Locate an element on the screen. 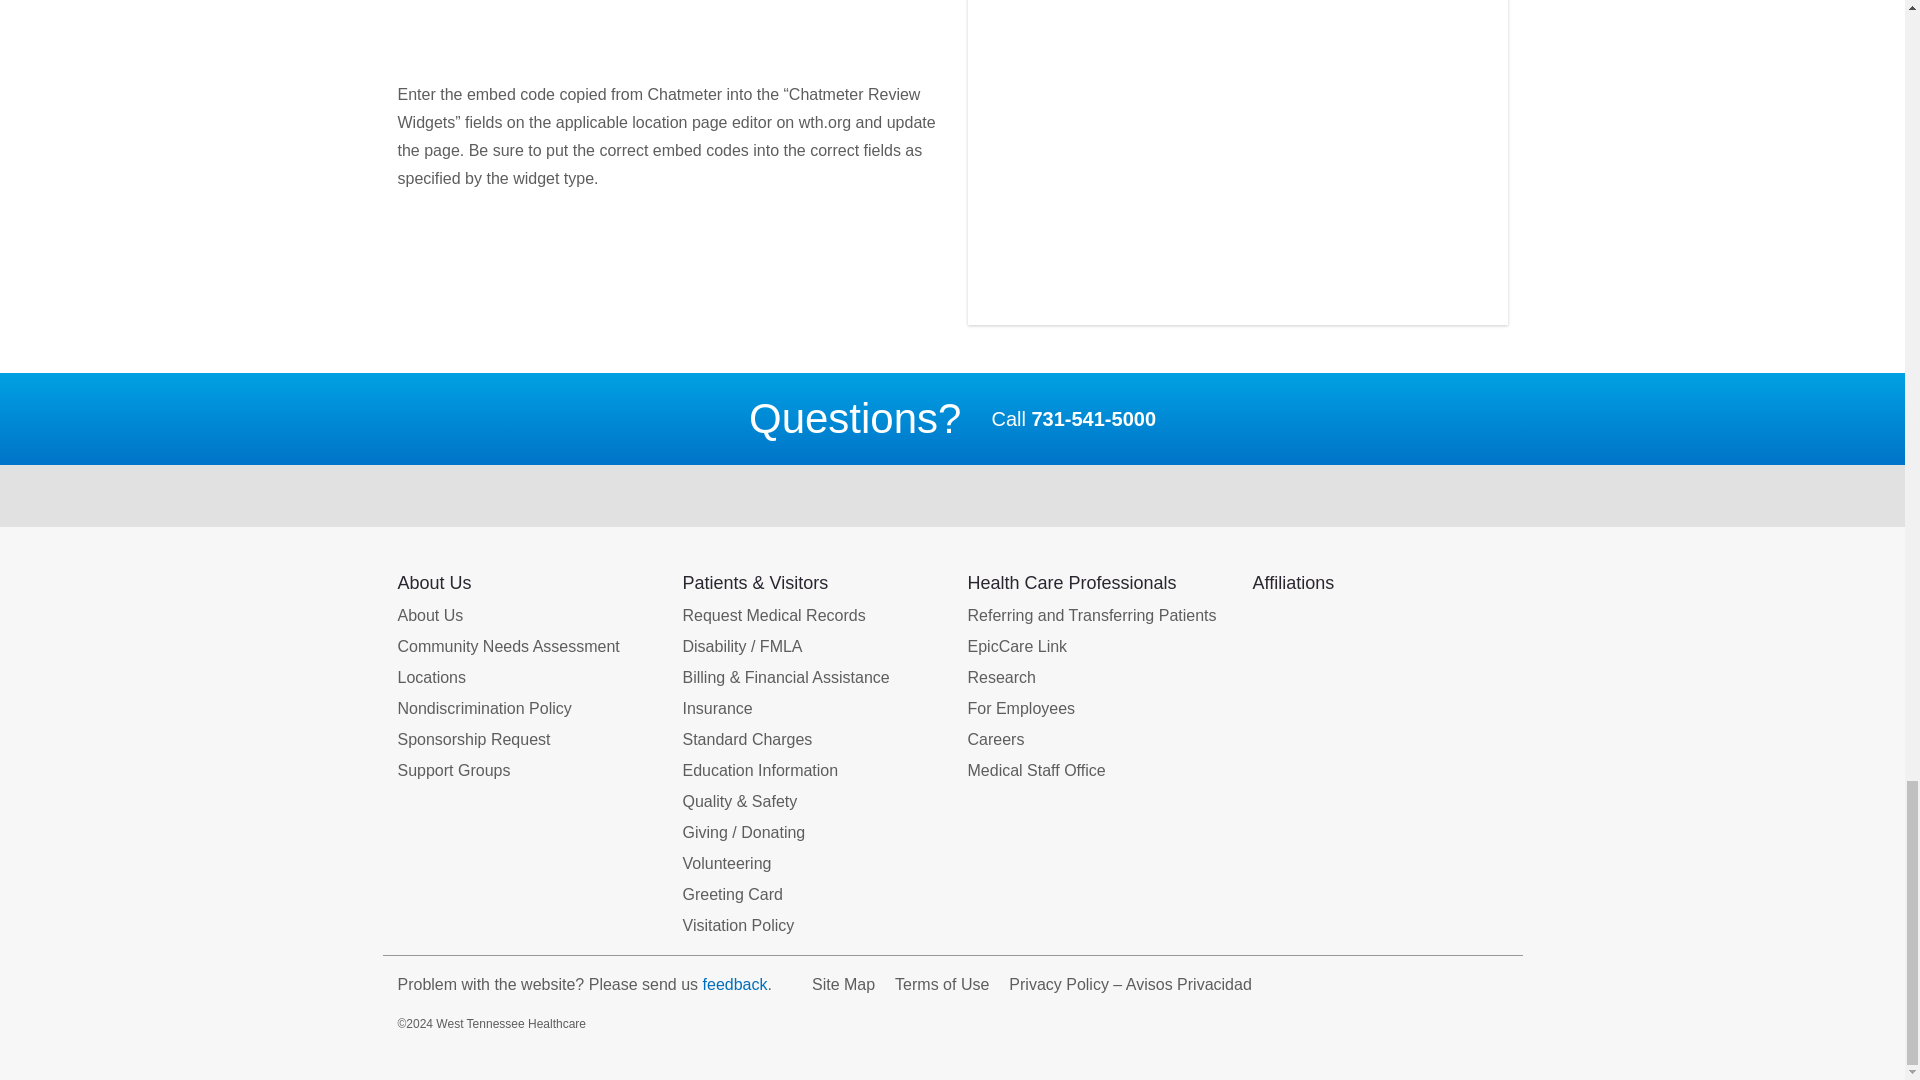 This screenshot has height=1080, width=1920. Sponsorship Request is located at coordinates (474, 739).